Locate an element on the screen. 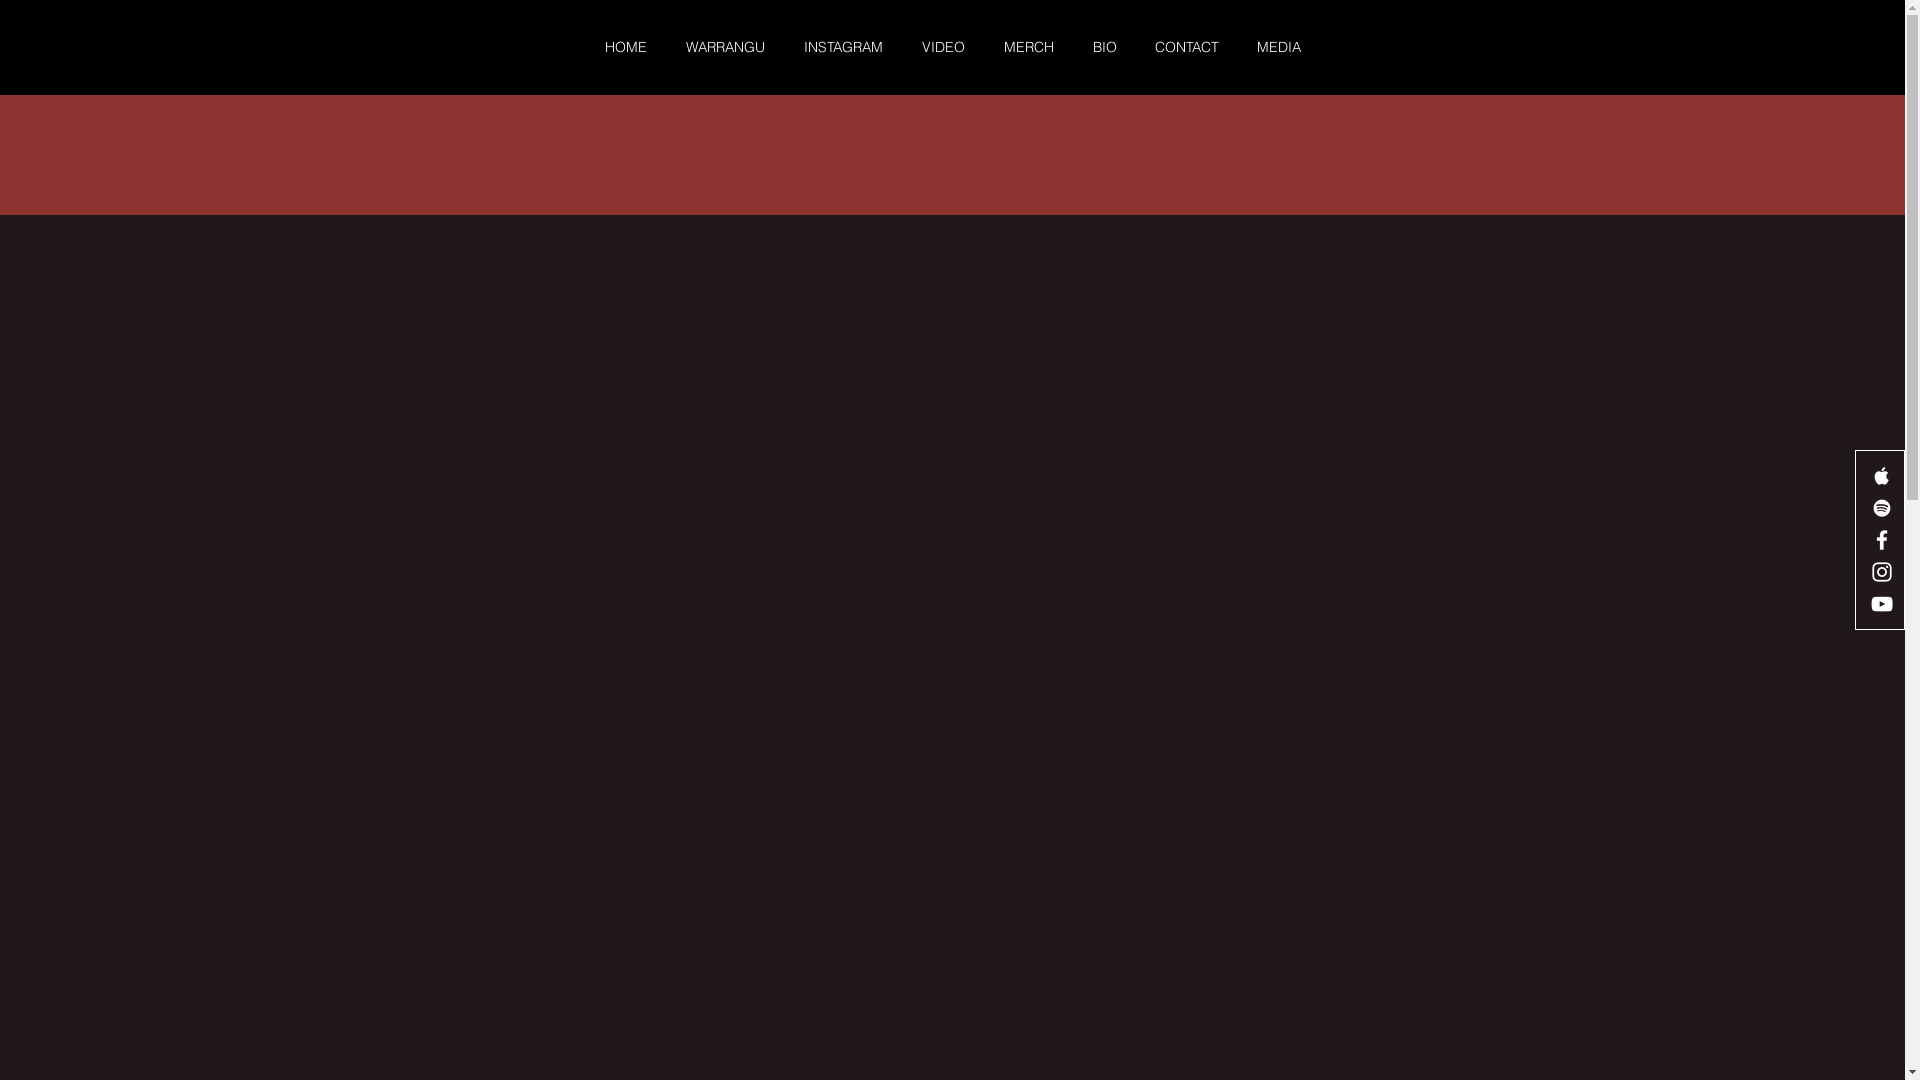 Image resolution: width=1920 pixels, height=1080 pixels. MERCH is located at coordinates (1028, 48).